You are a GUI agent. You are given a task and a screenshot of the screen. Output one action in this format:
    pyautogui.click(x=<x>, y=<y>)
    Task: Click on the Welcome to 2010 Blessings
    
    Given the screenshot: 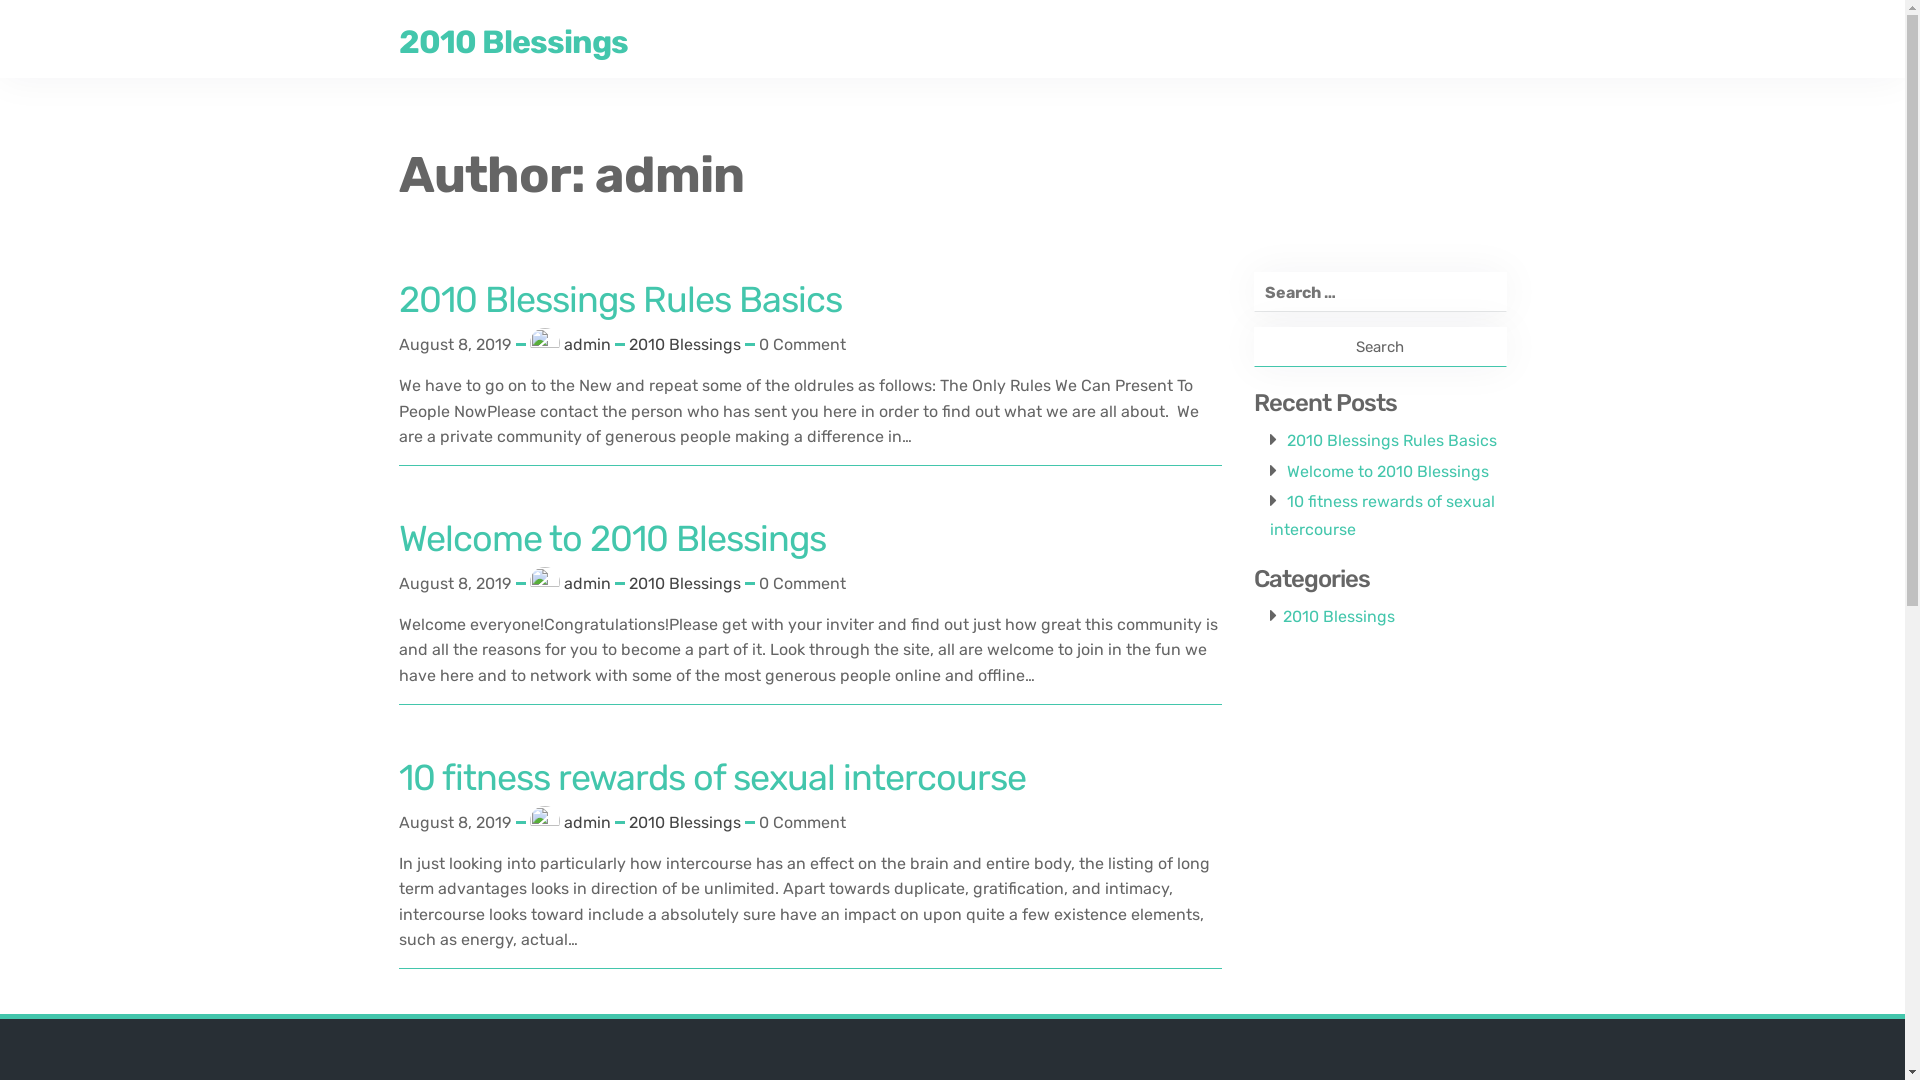 What is the action you would take?
    pyautogui.click(x=612, y=546)
    